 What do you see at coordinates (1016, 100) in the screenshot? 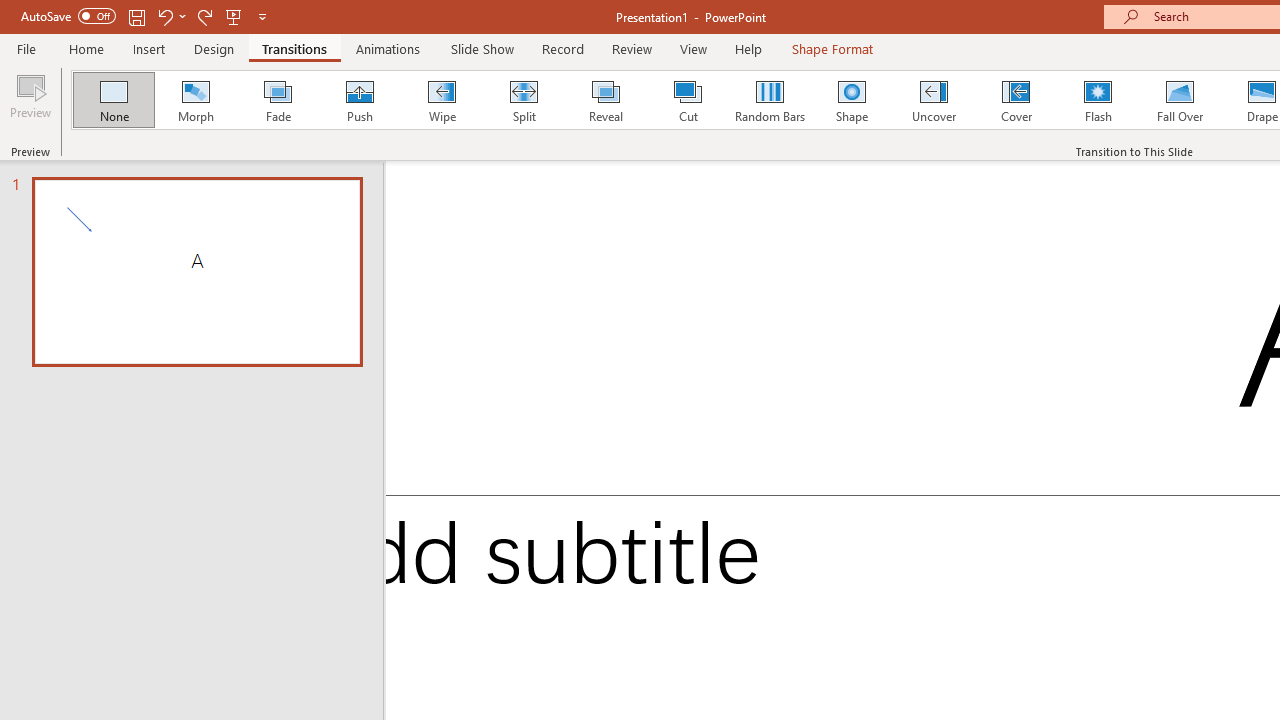
I see `Cover` at bounding box center [1016, 100].